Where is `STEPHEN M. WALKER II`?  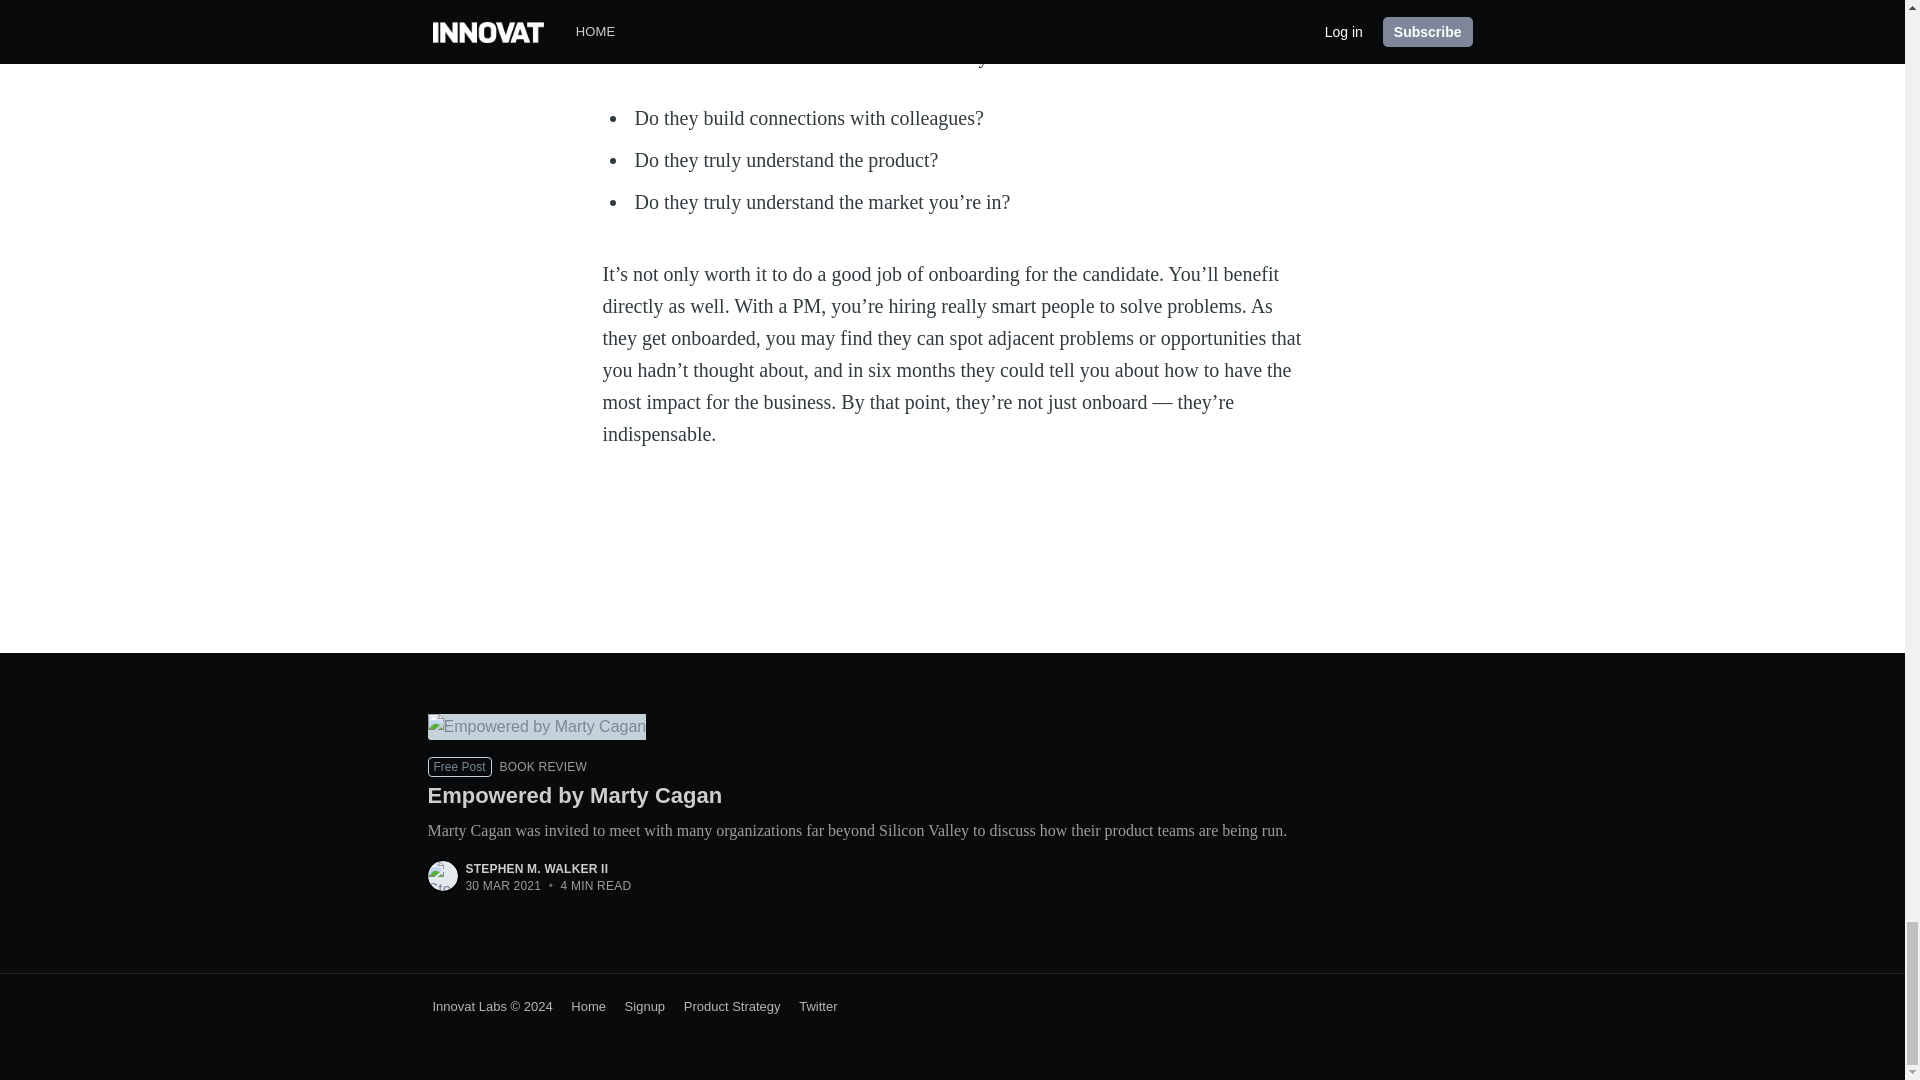 STEPHEN M. WALKER II is located at coordinates (537, 868).